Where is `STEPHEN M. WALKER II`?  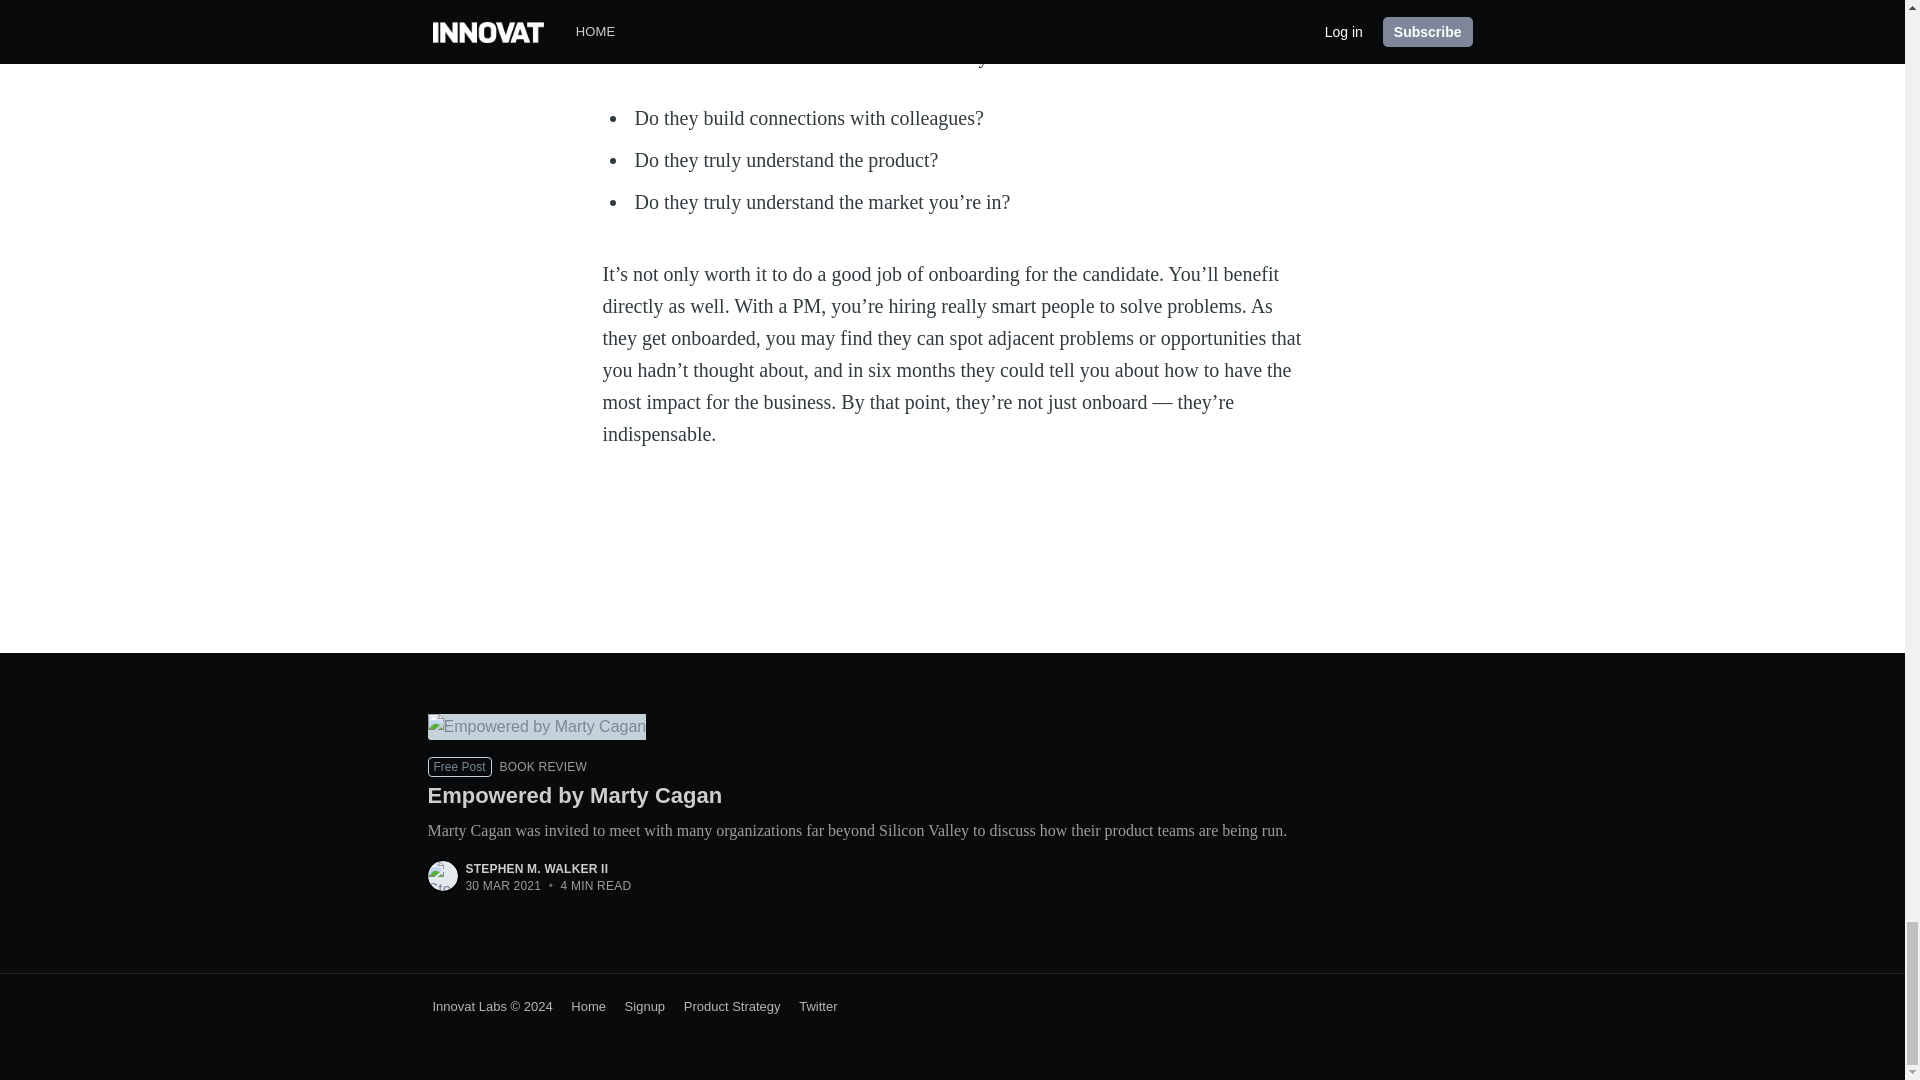 STEPHEN M. WALKER II is located at coordinates (537, 868).